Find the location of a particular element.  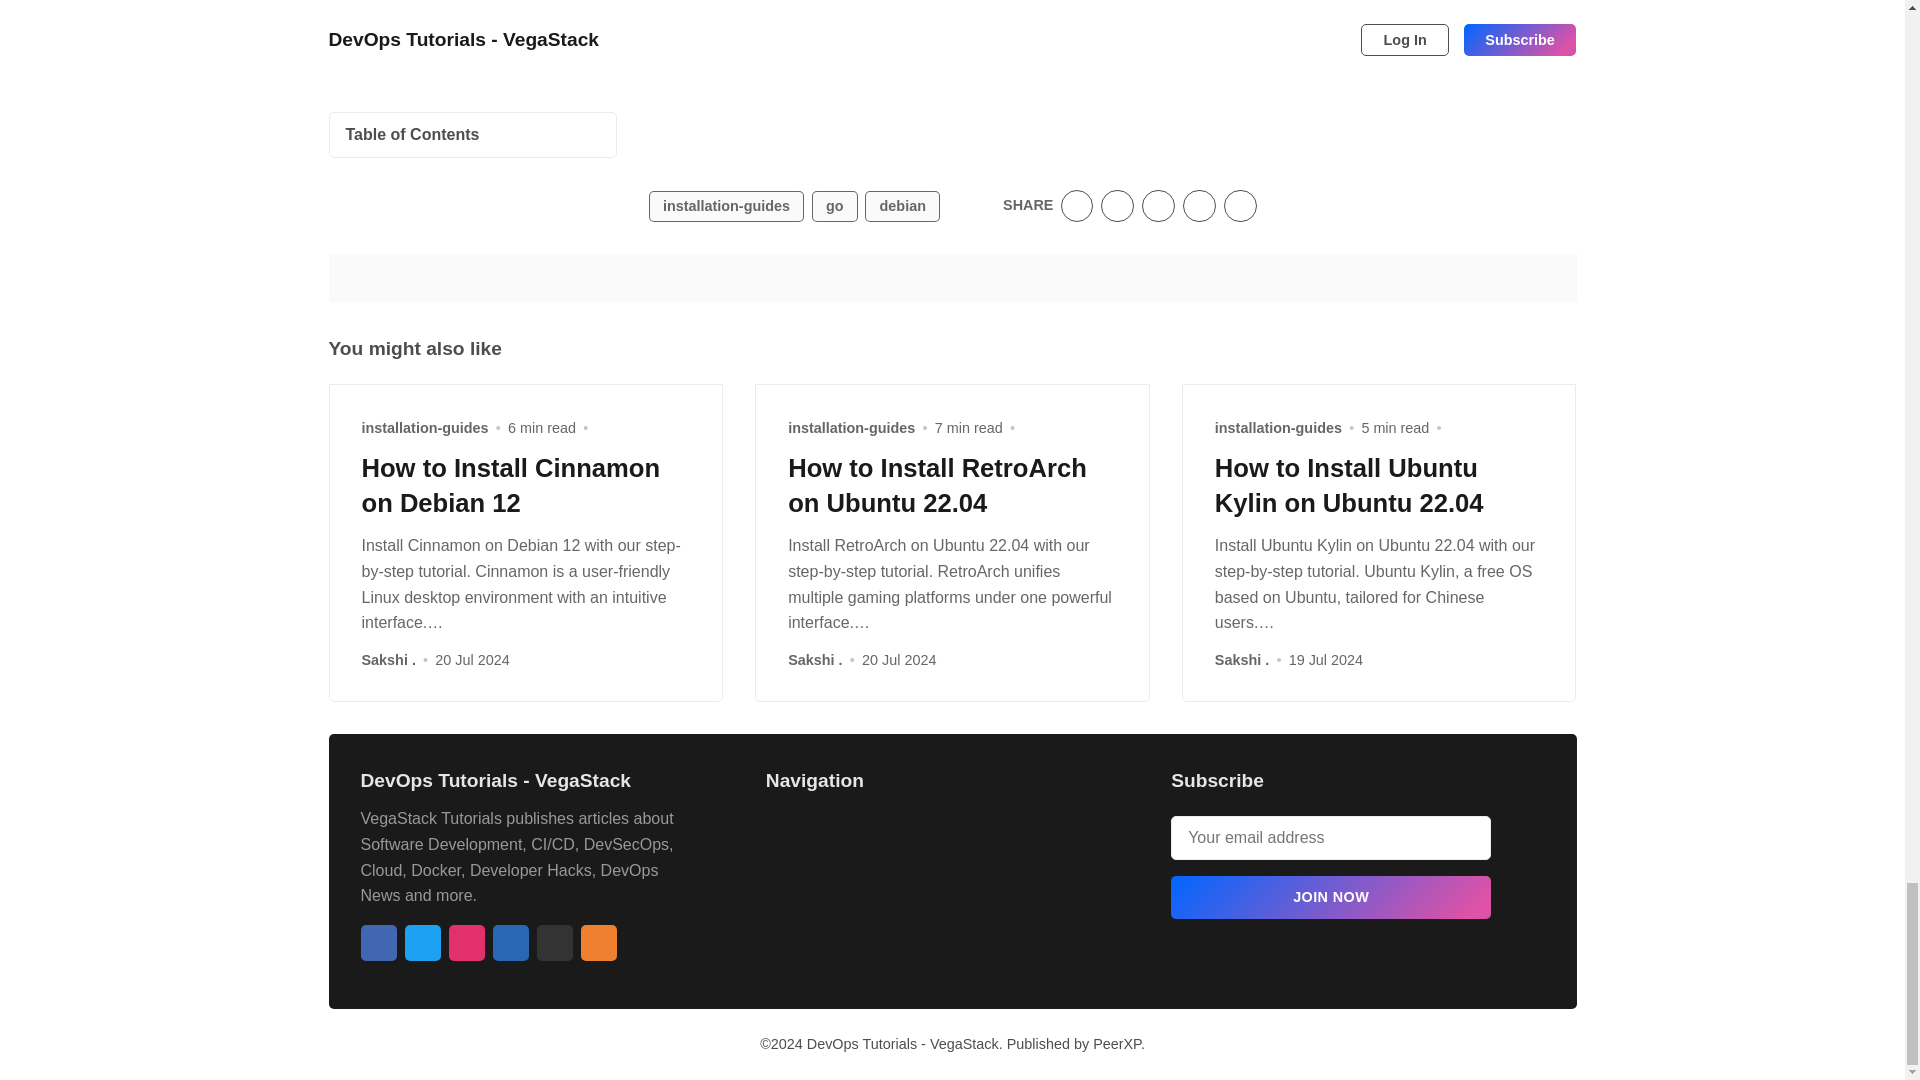

Facebook is located at coordinates (378, 942).